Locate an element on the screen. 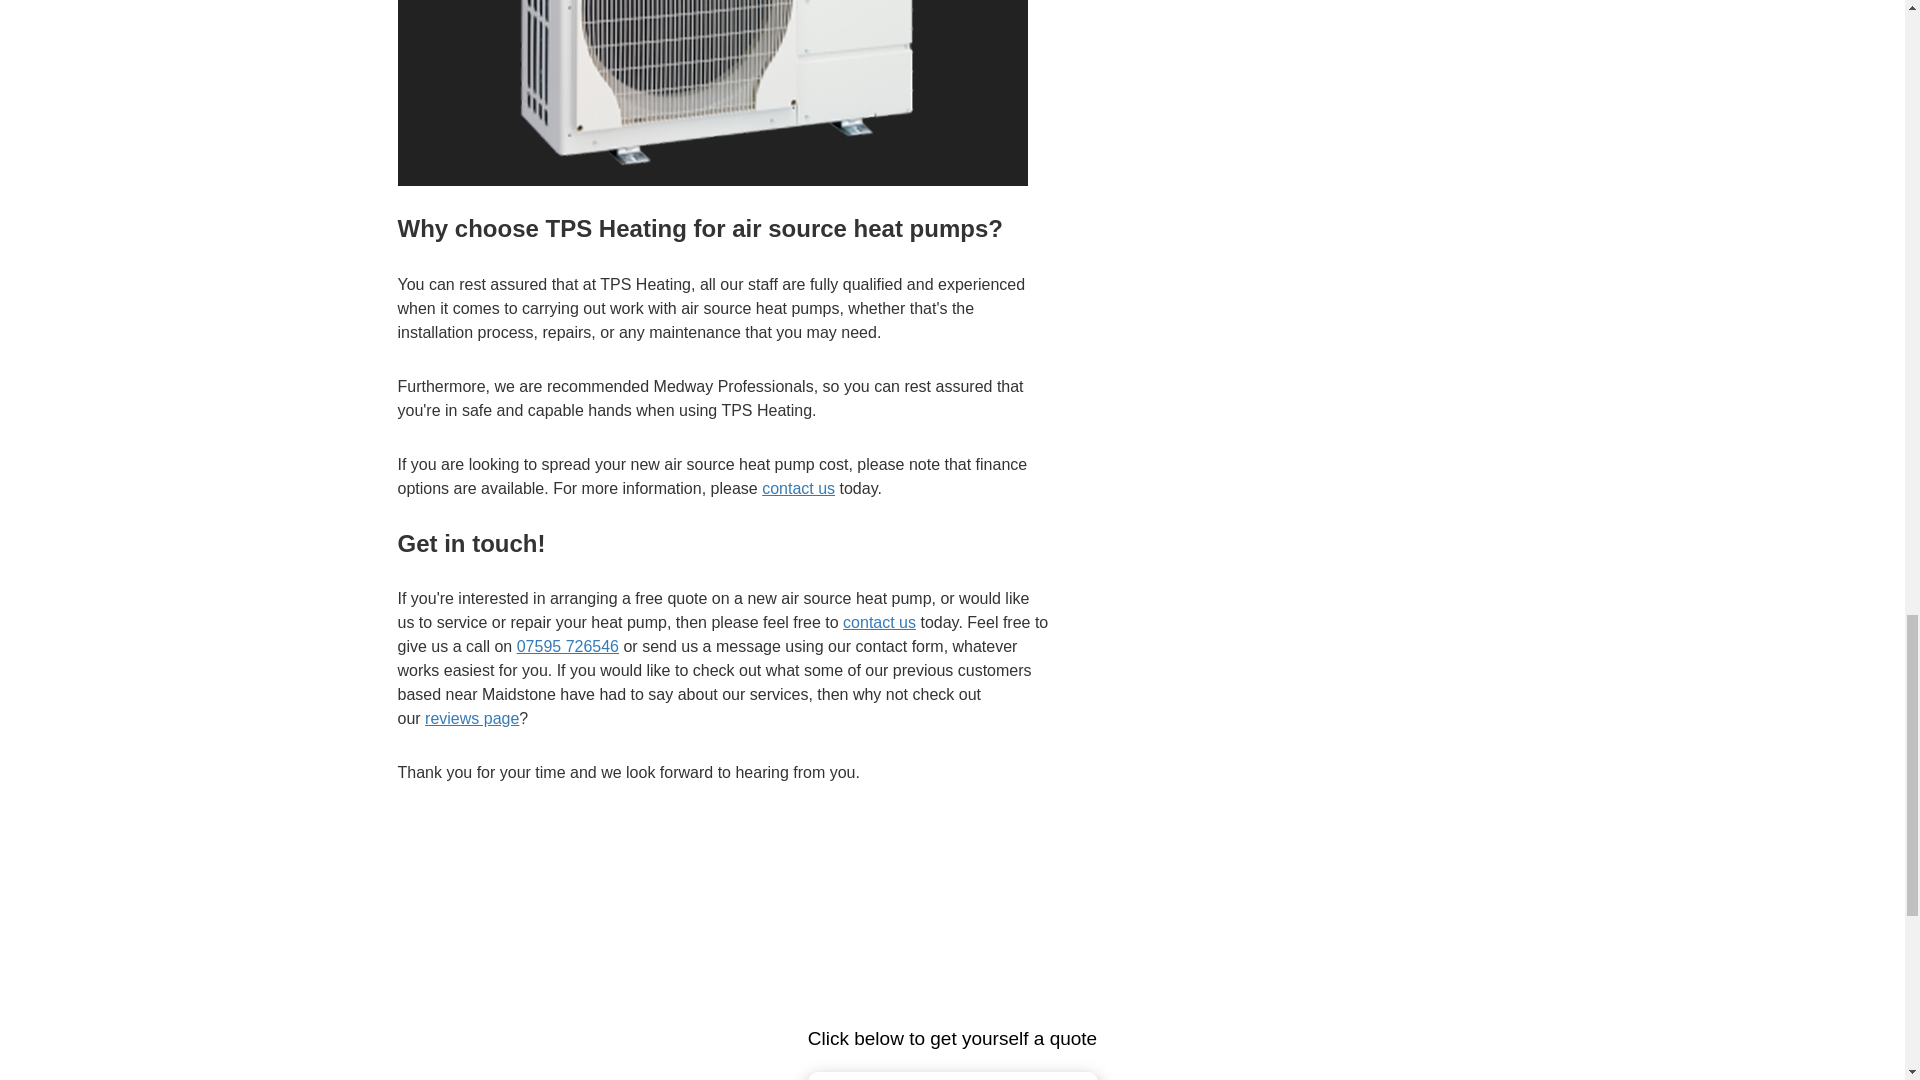  GET A QUOTE is located at coordinates (953, 1076).